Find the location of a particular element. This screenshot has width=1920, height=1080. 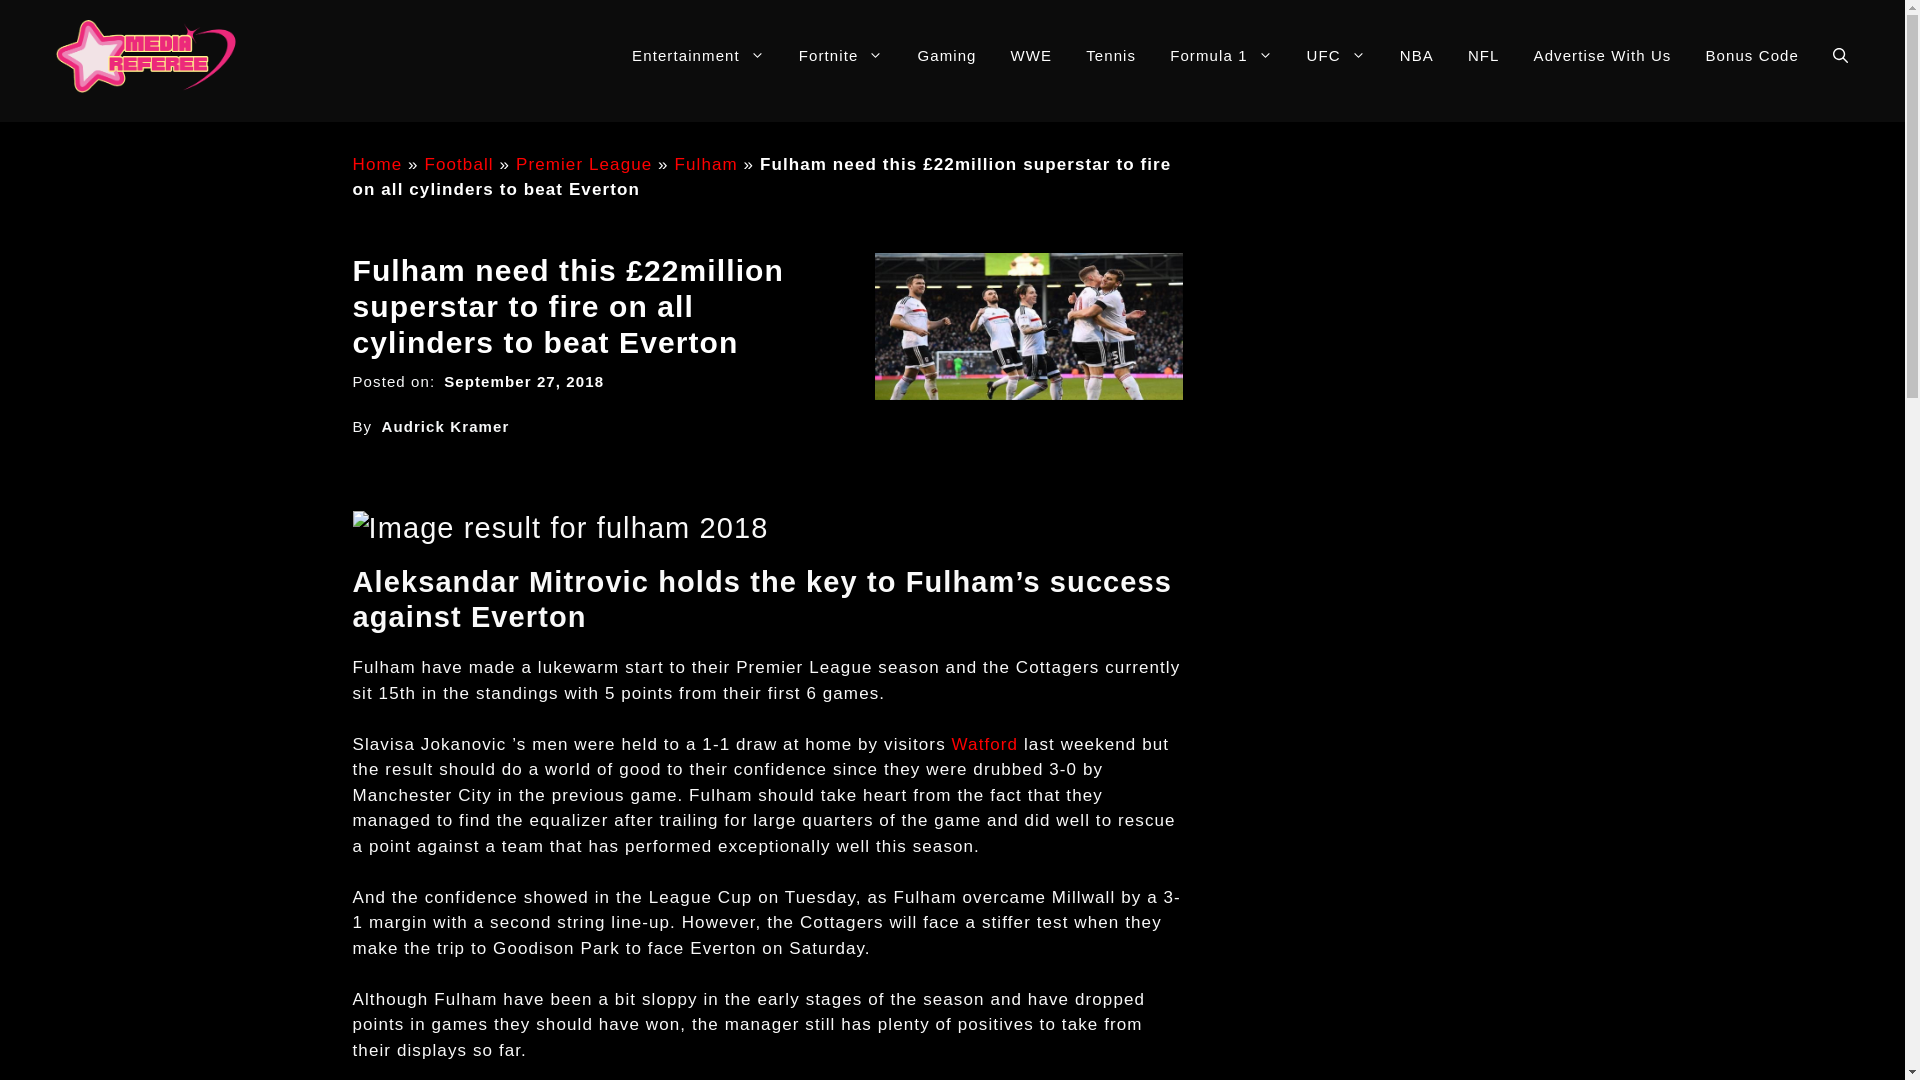

Gaming is located at coordinates (946, 56).